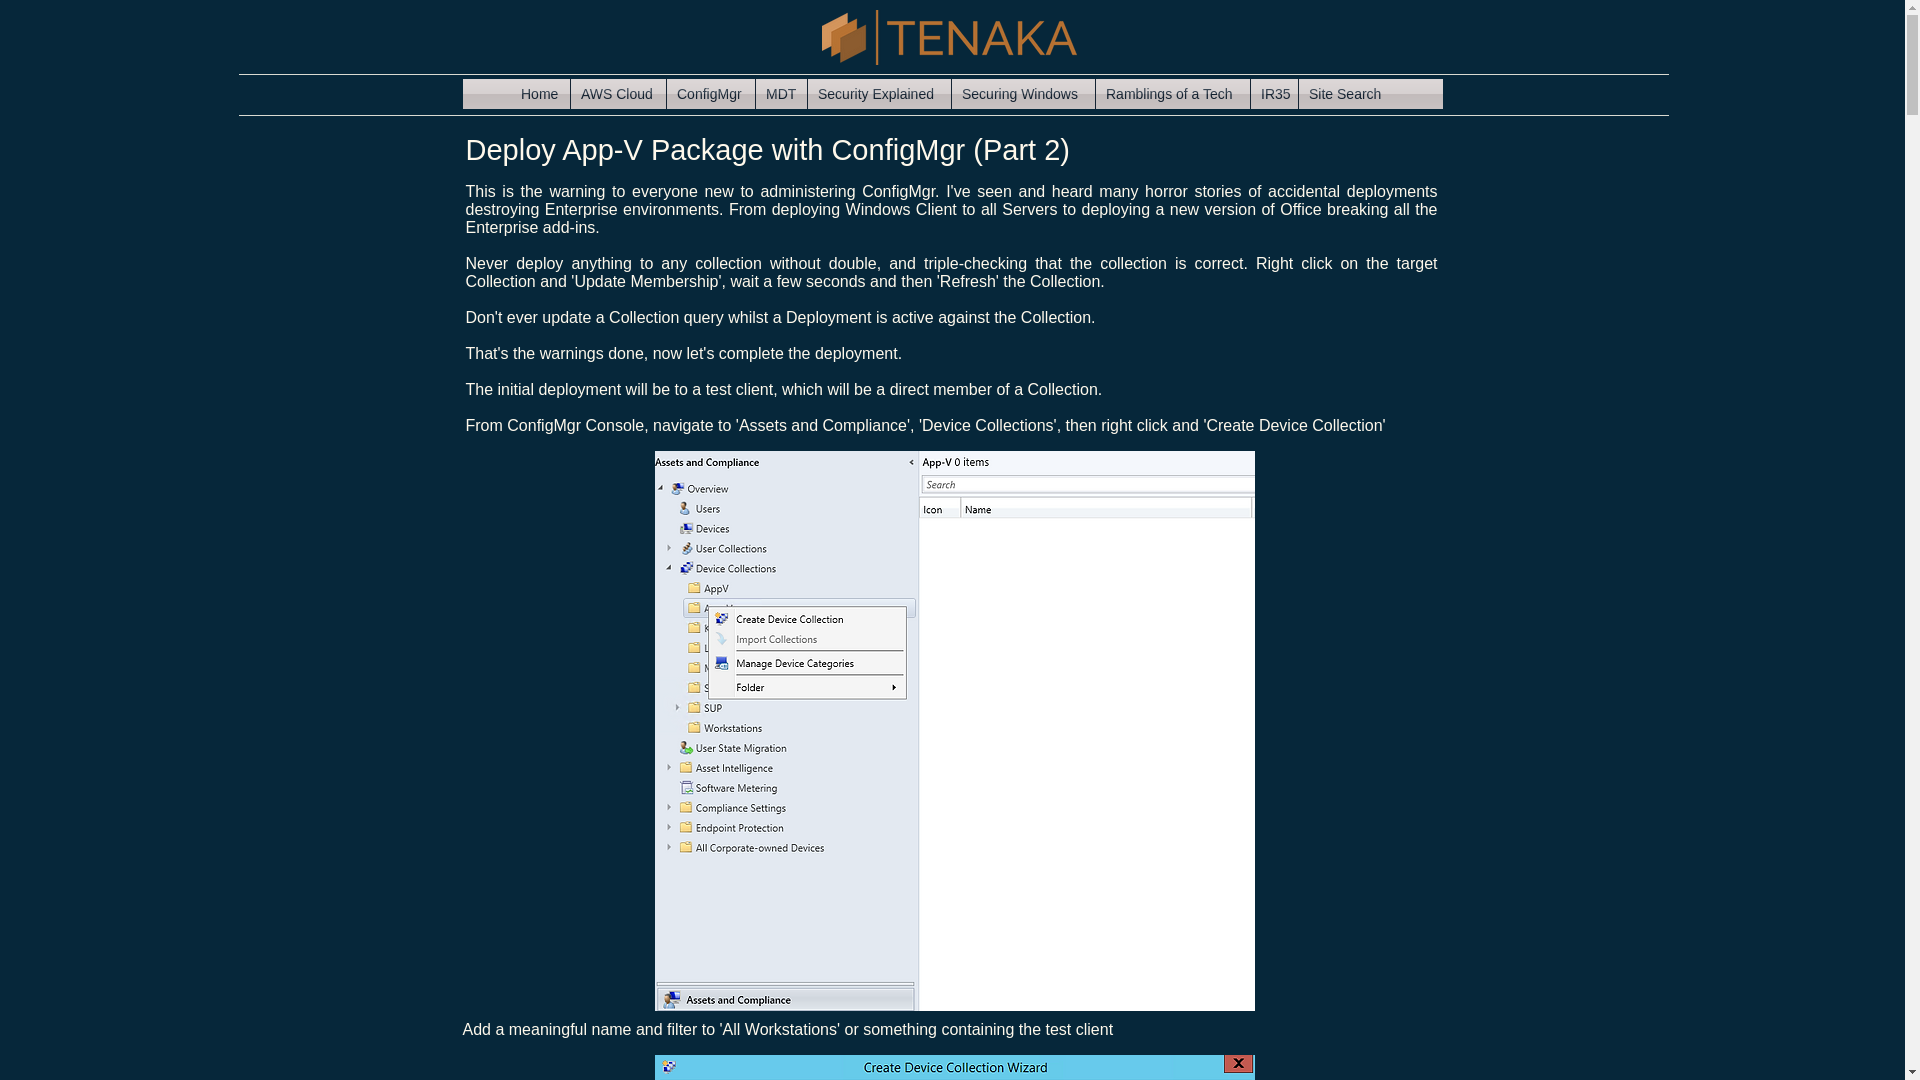 The height and width of the screenshot is (1080, 1920). Describe the element at coordinates (540, 94) in the screenshot. I see `Home` at that location.